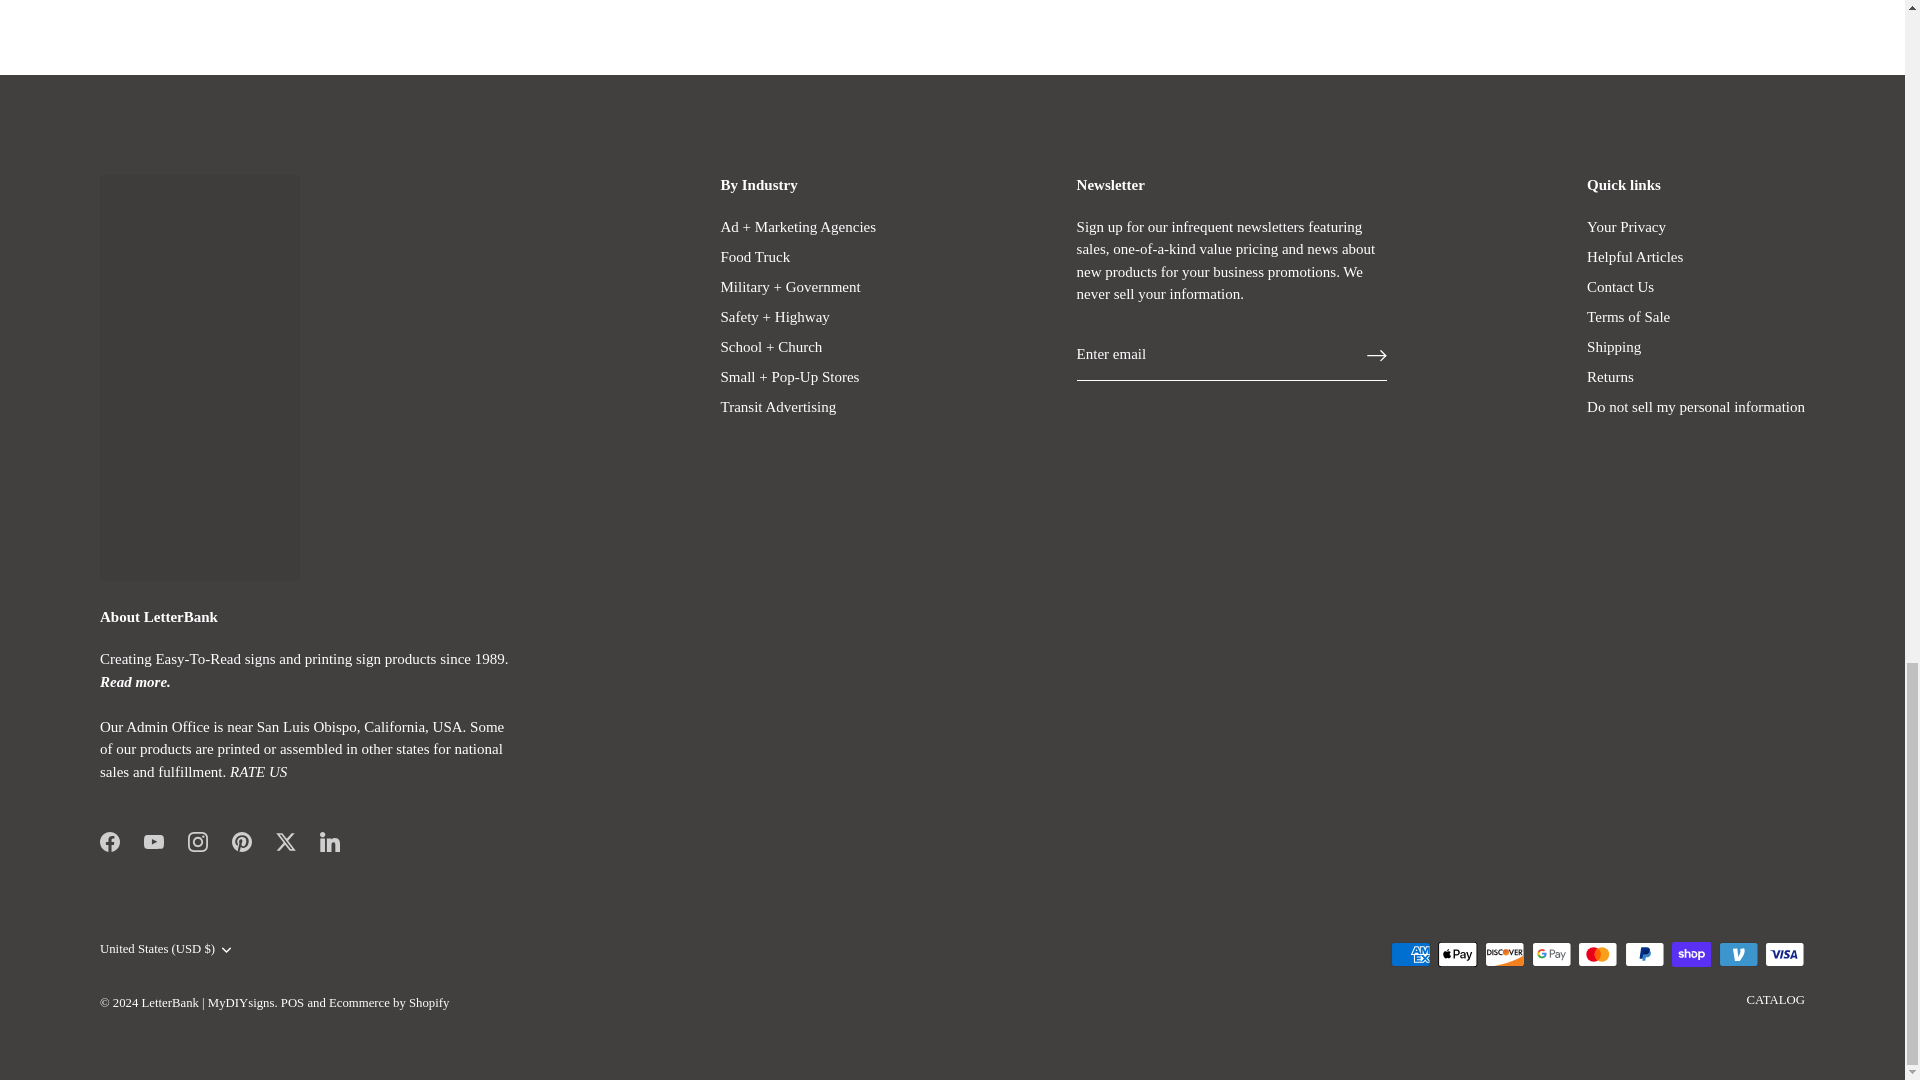 The height and width of the screenshot is (1080, 1920). I want to click on Mastercard, so click(1597, 954).